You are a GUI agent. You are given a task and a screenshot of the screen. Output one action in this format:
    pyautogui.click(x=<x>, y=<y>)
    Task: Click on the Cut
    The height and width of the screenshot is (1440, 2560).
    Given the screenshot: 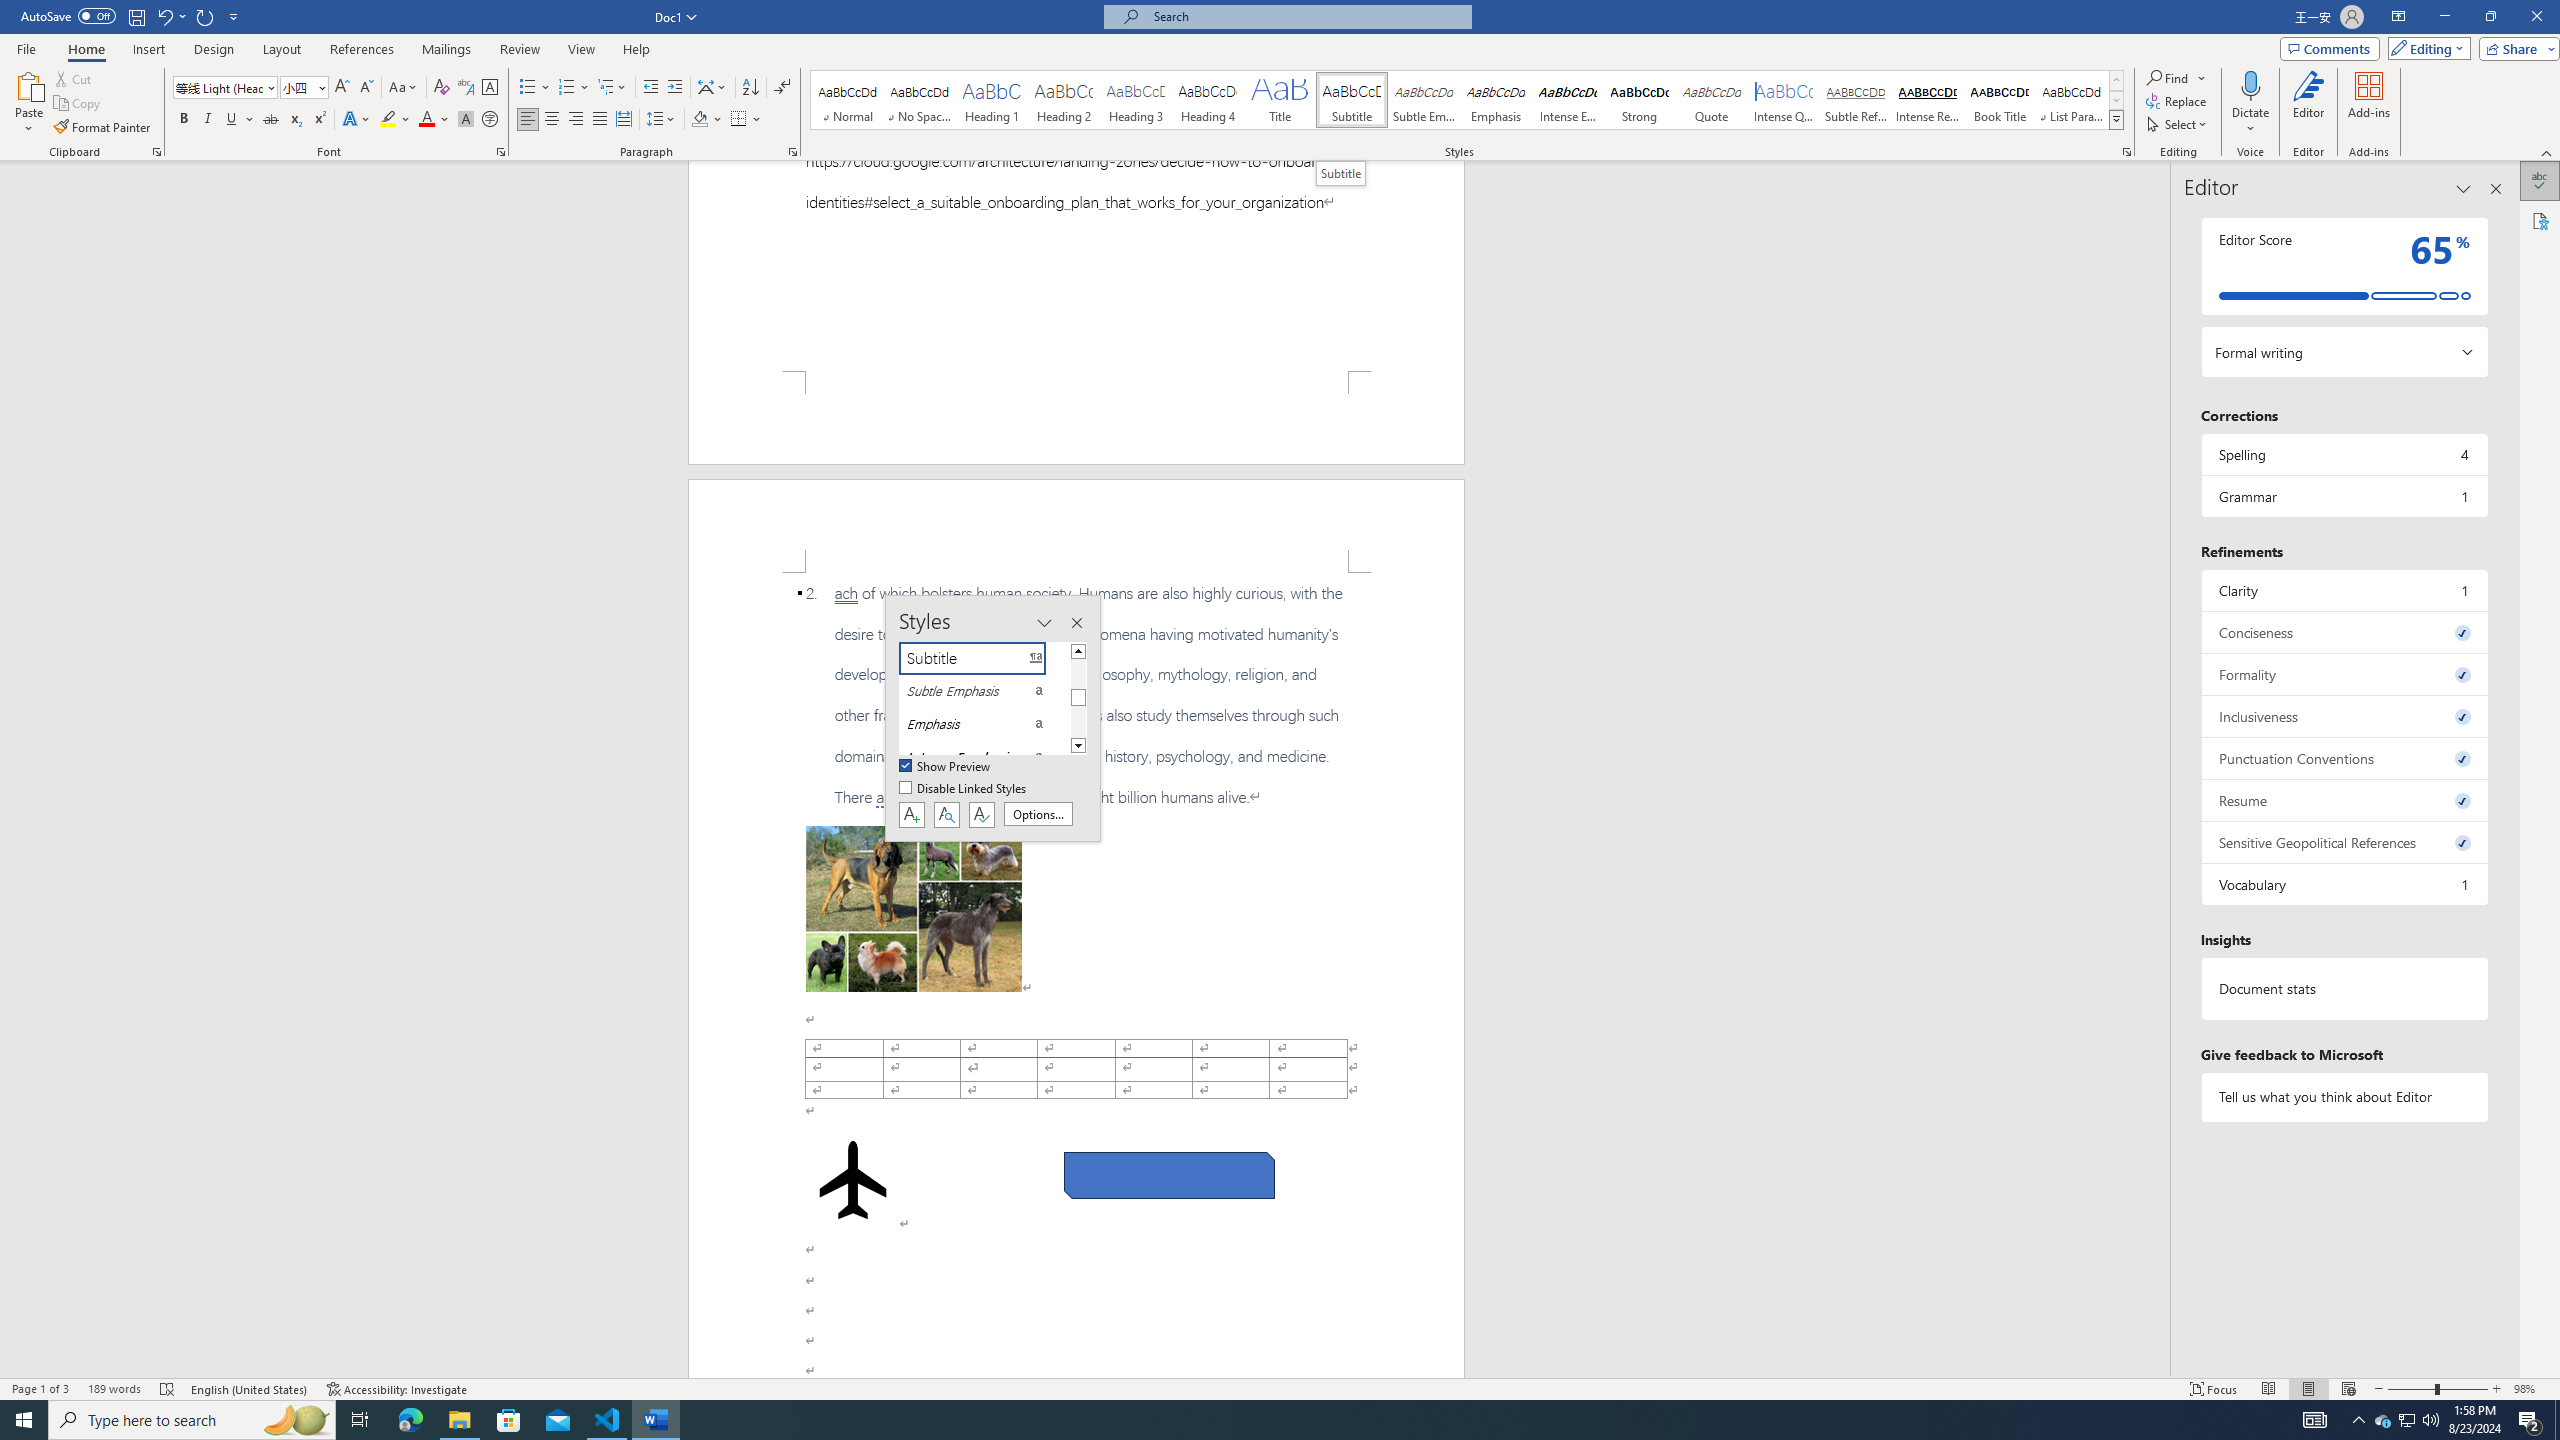 What is the action you would take?
    pyautogui.click(x=74, y=78)
    